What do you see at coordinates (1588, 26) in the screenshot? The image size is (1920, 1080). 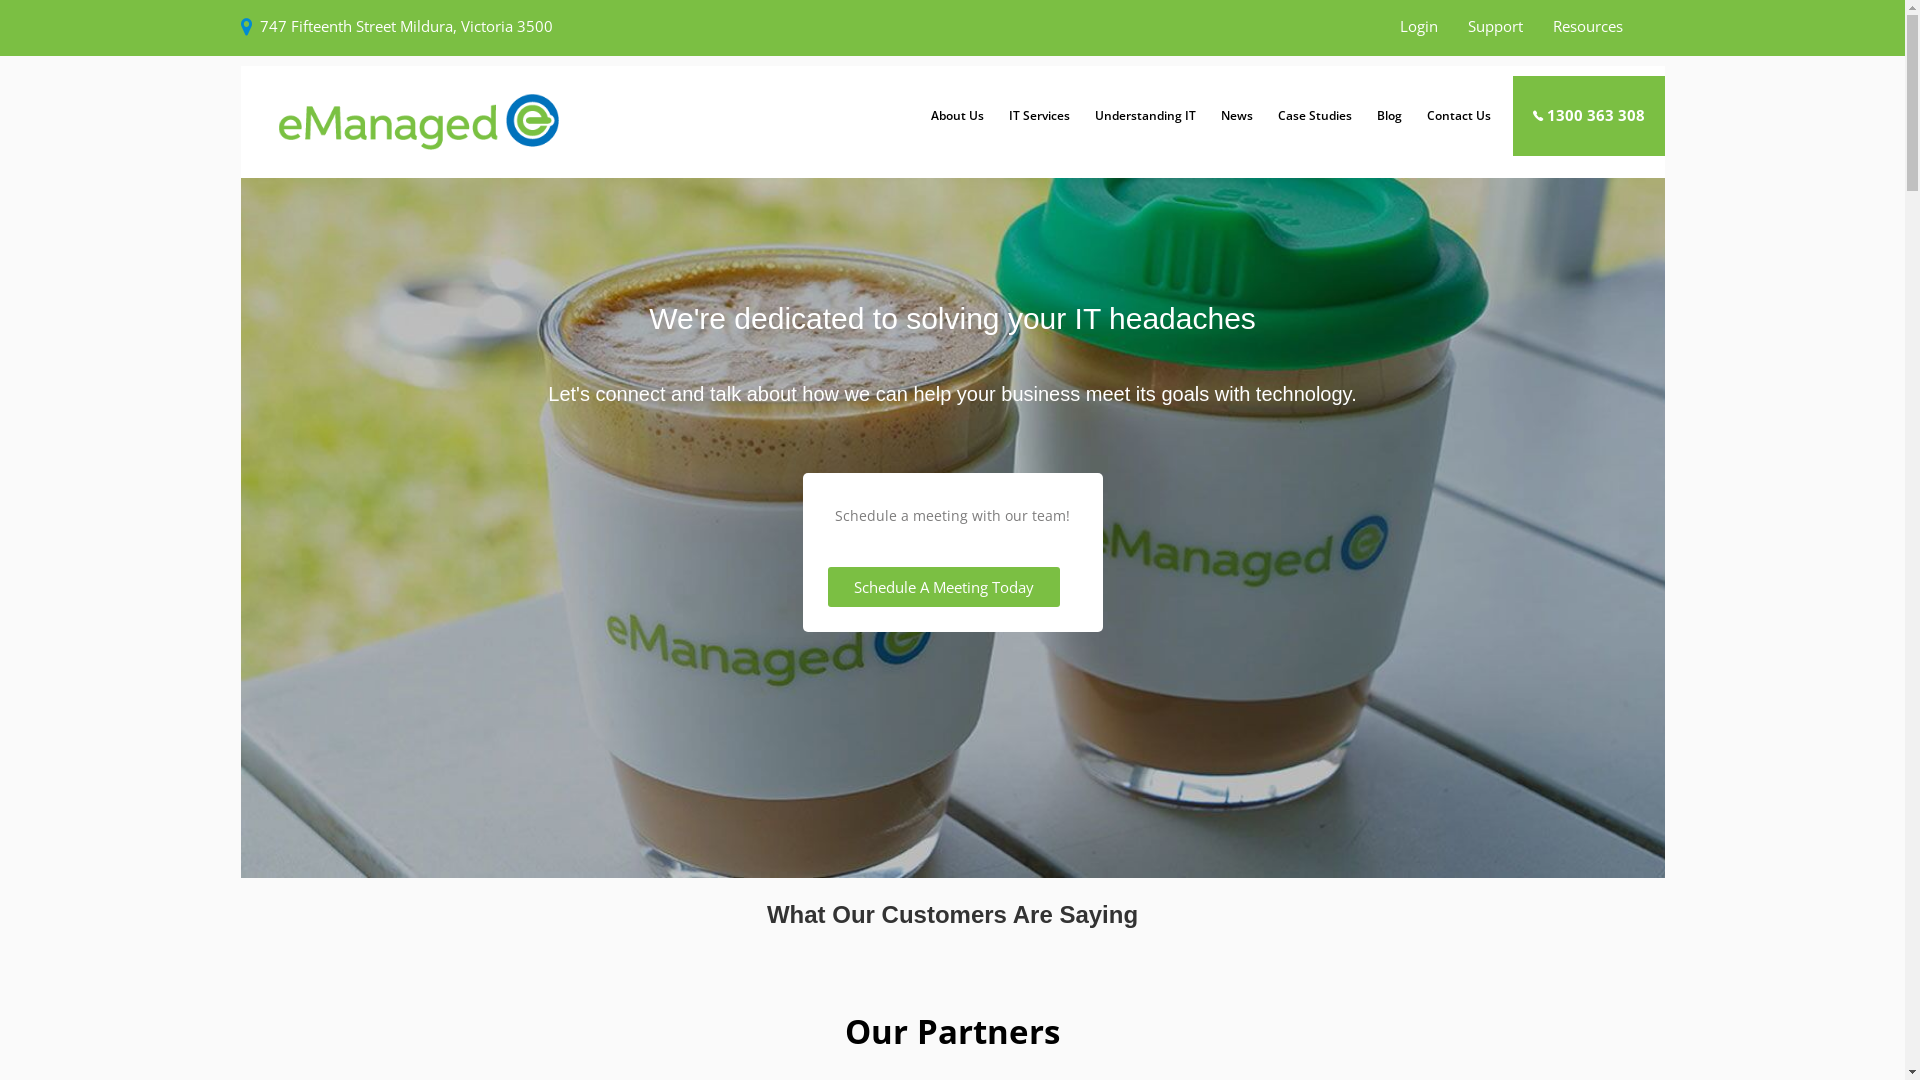 I see `Resources` at bounding box center [1588, 26].